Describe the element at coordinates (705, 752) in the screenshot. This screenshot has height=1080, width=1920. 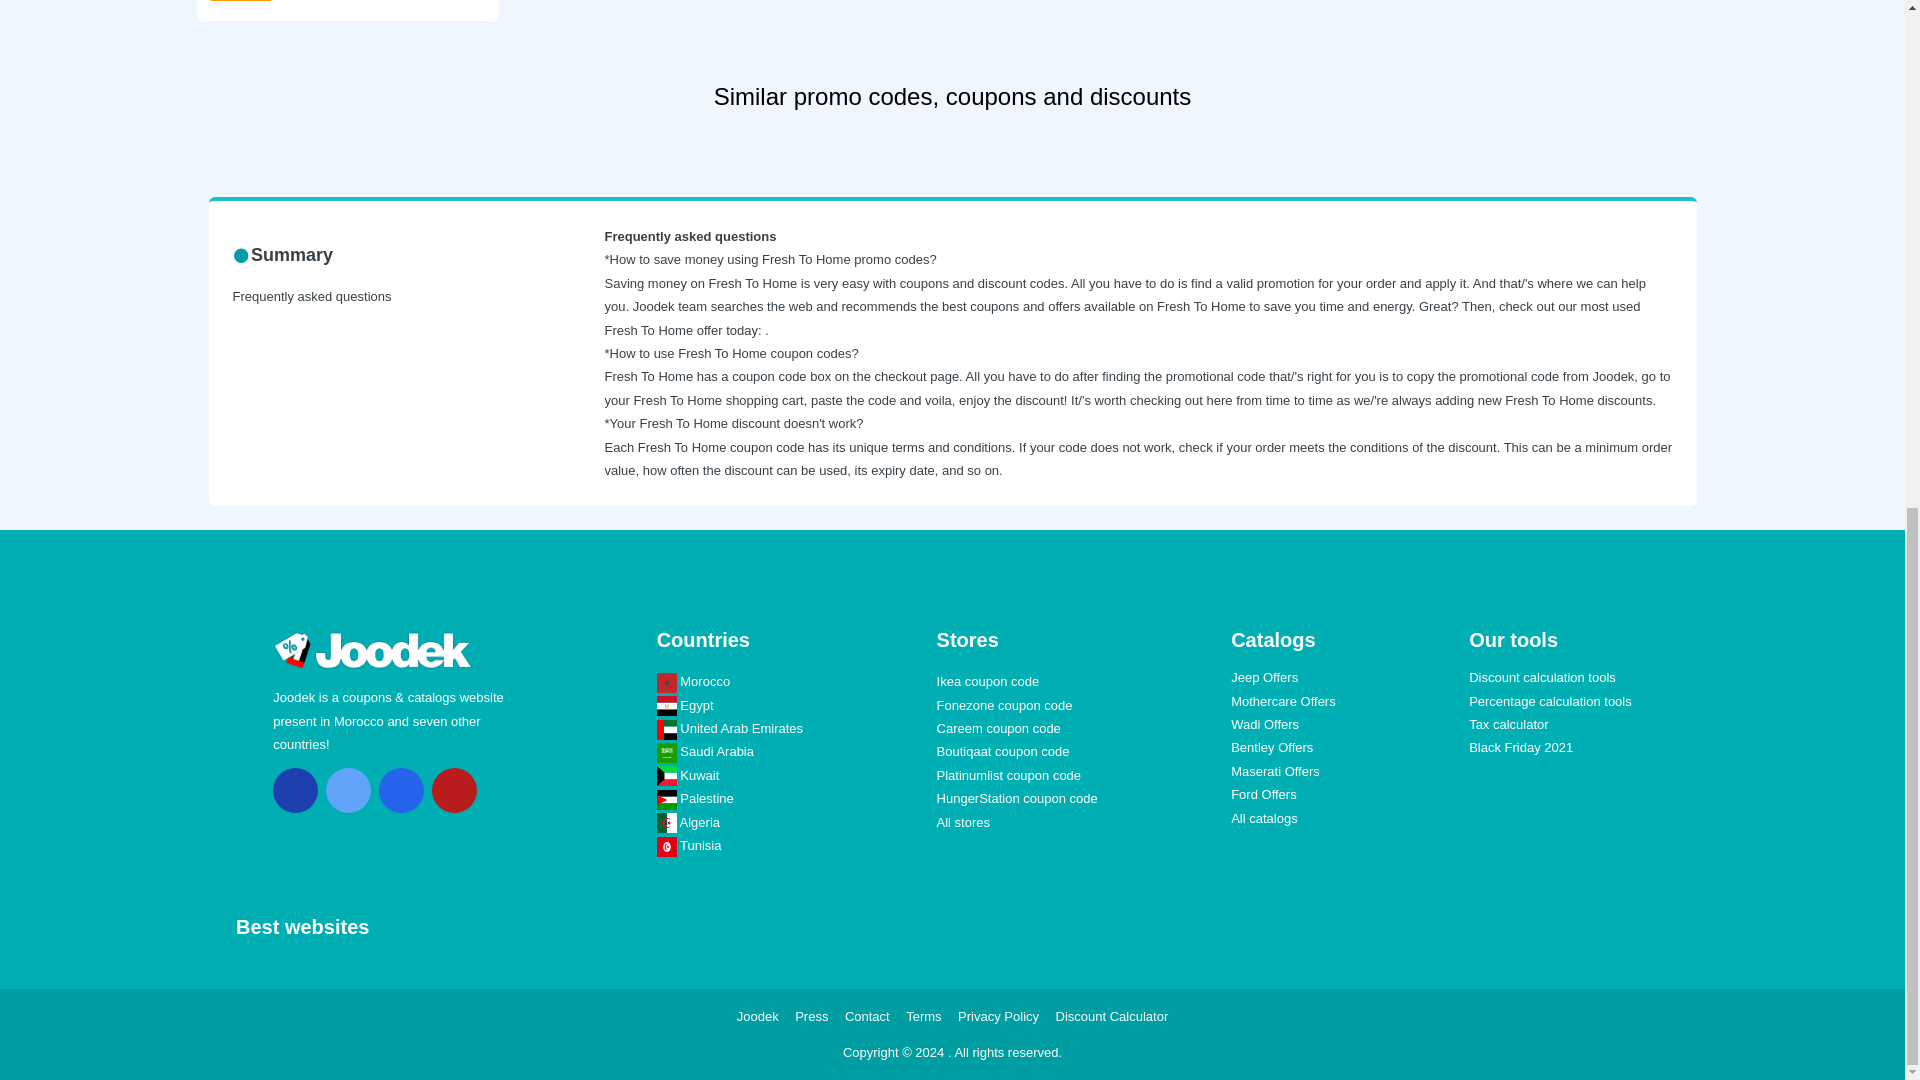
I see `Saudi Arabia` at that location.